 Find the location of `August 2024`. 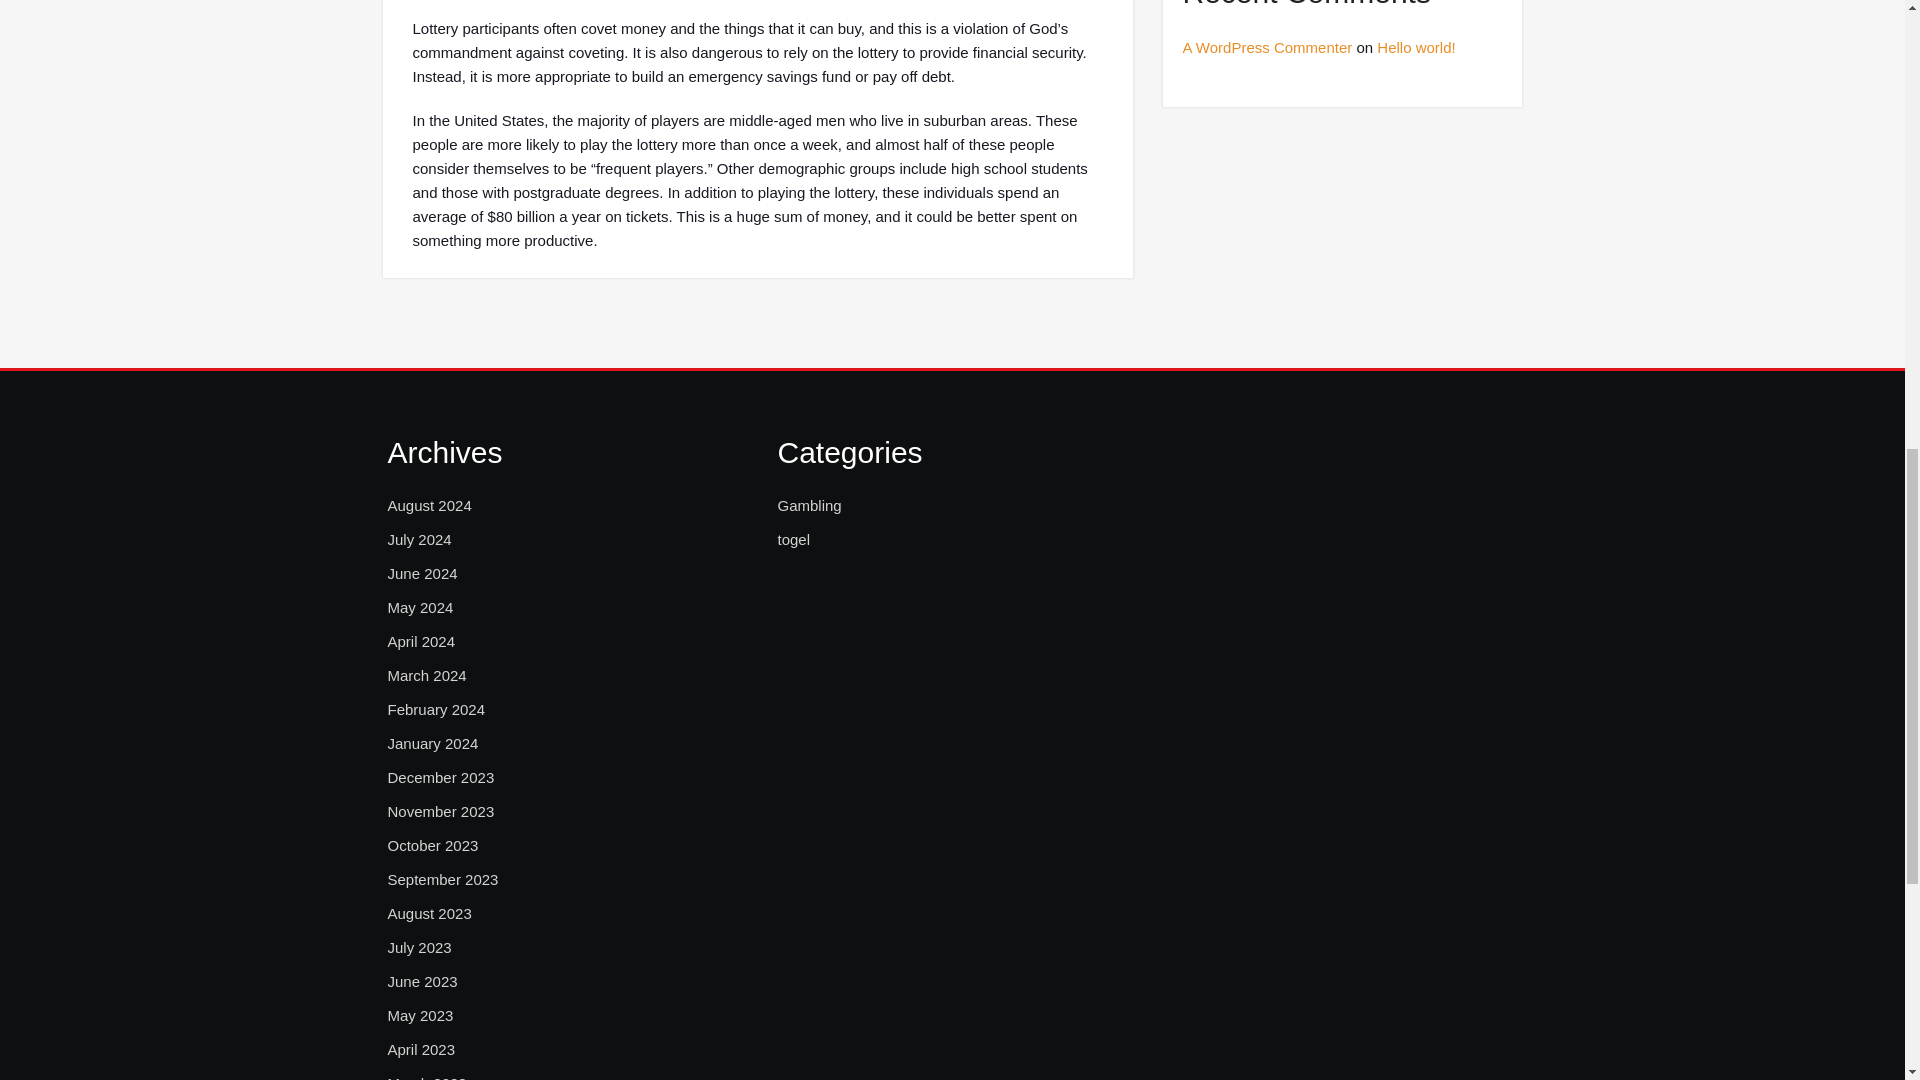

August 2024 is located at coordinates (430, 506).